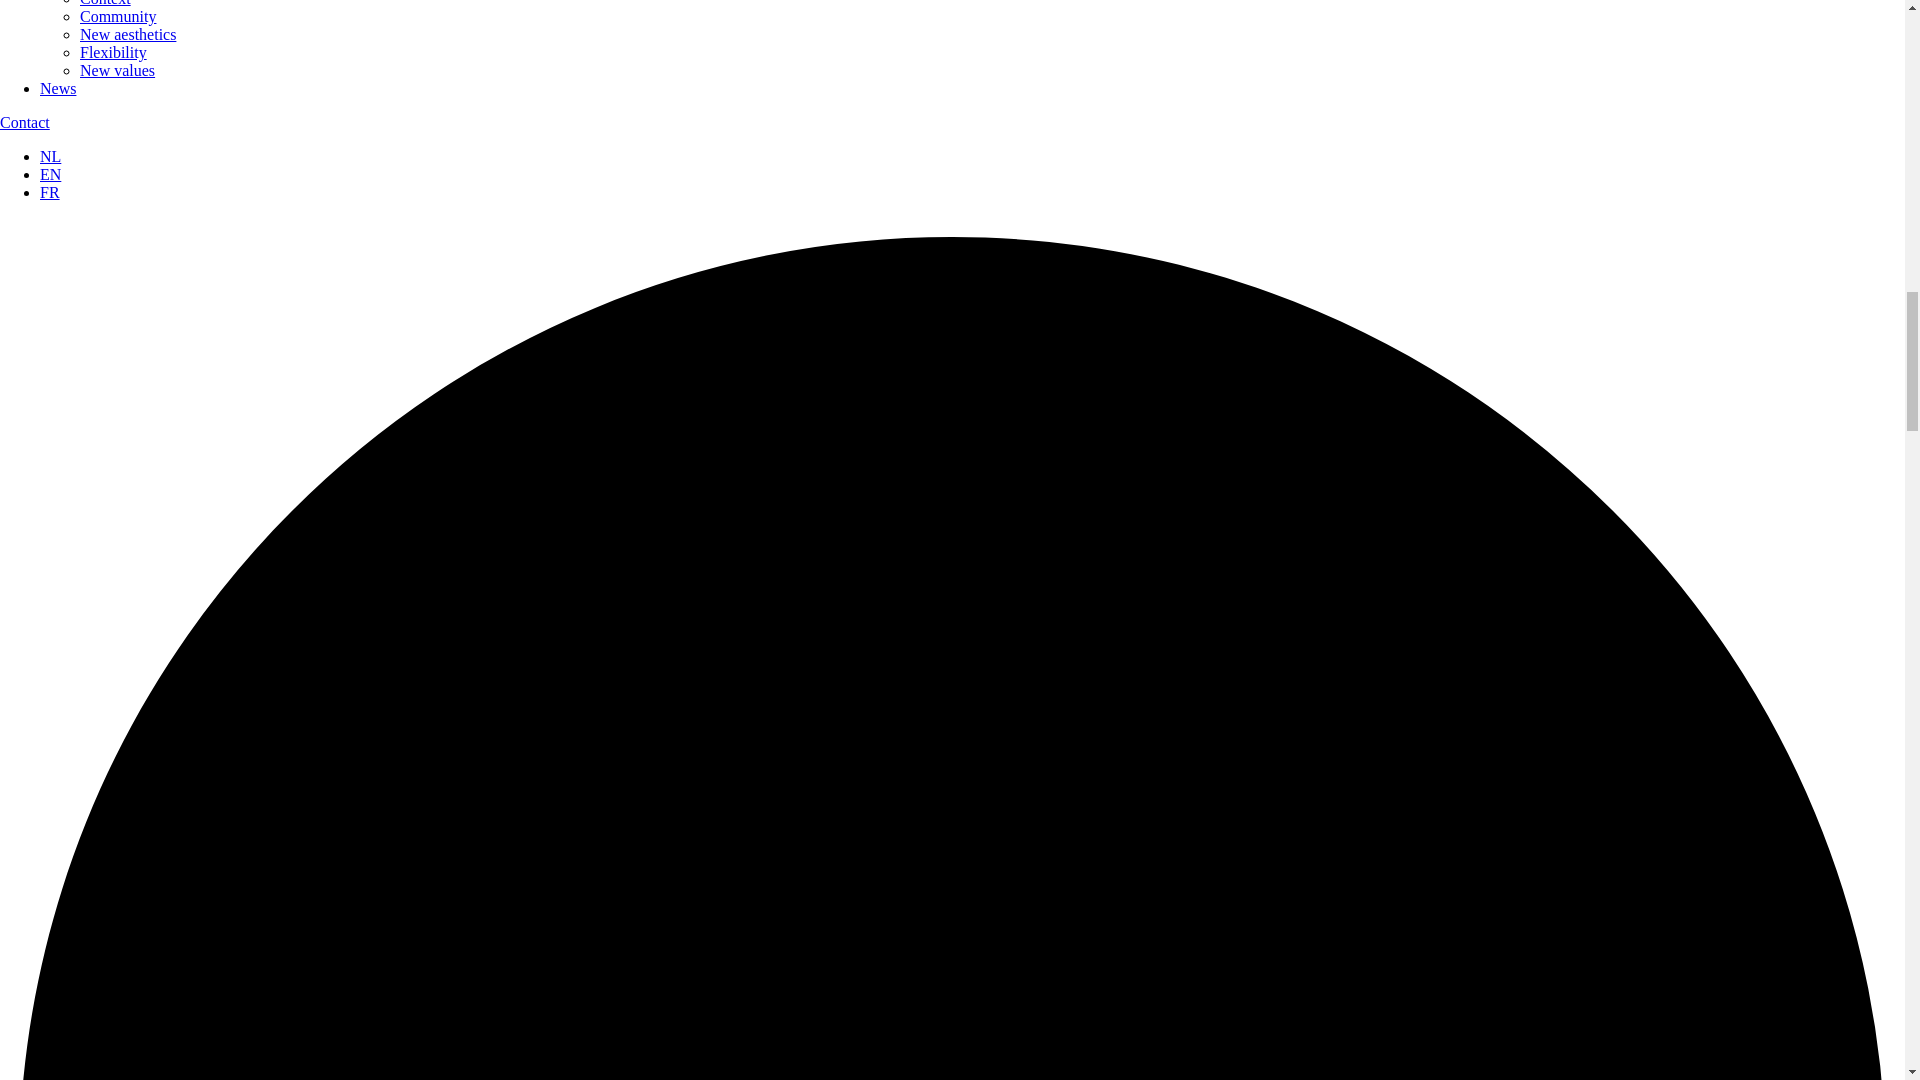  What do you see at coordinates (128, 34) in the screenshot?
I see `New aesthetics` at bounding box center [128, 34].